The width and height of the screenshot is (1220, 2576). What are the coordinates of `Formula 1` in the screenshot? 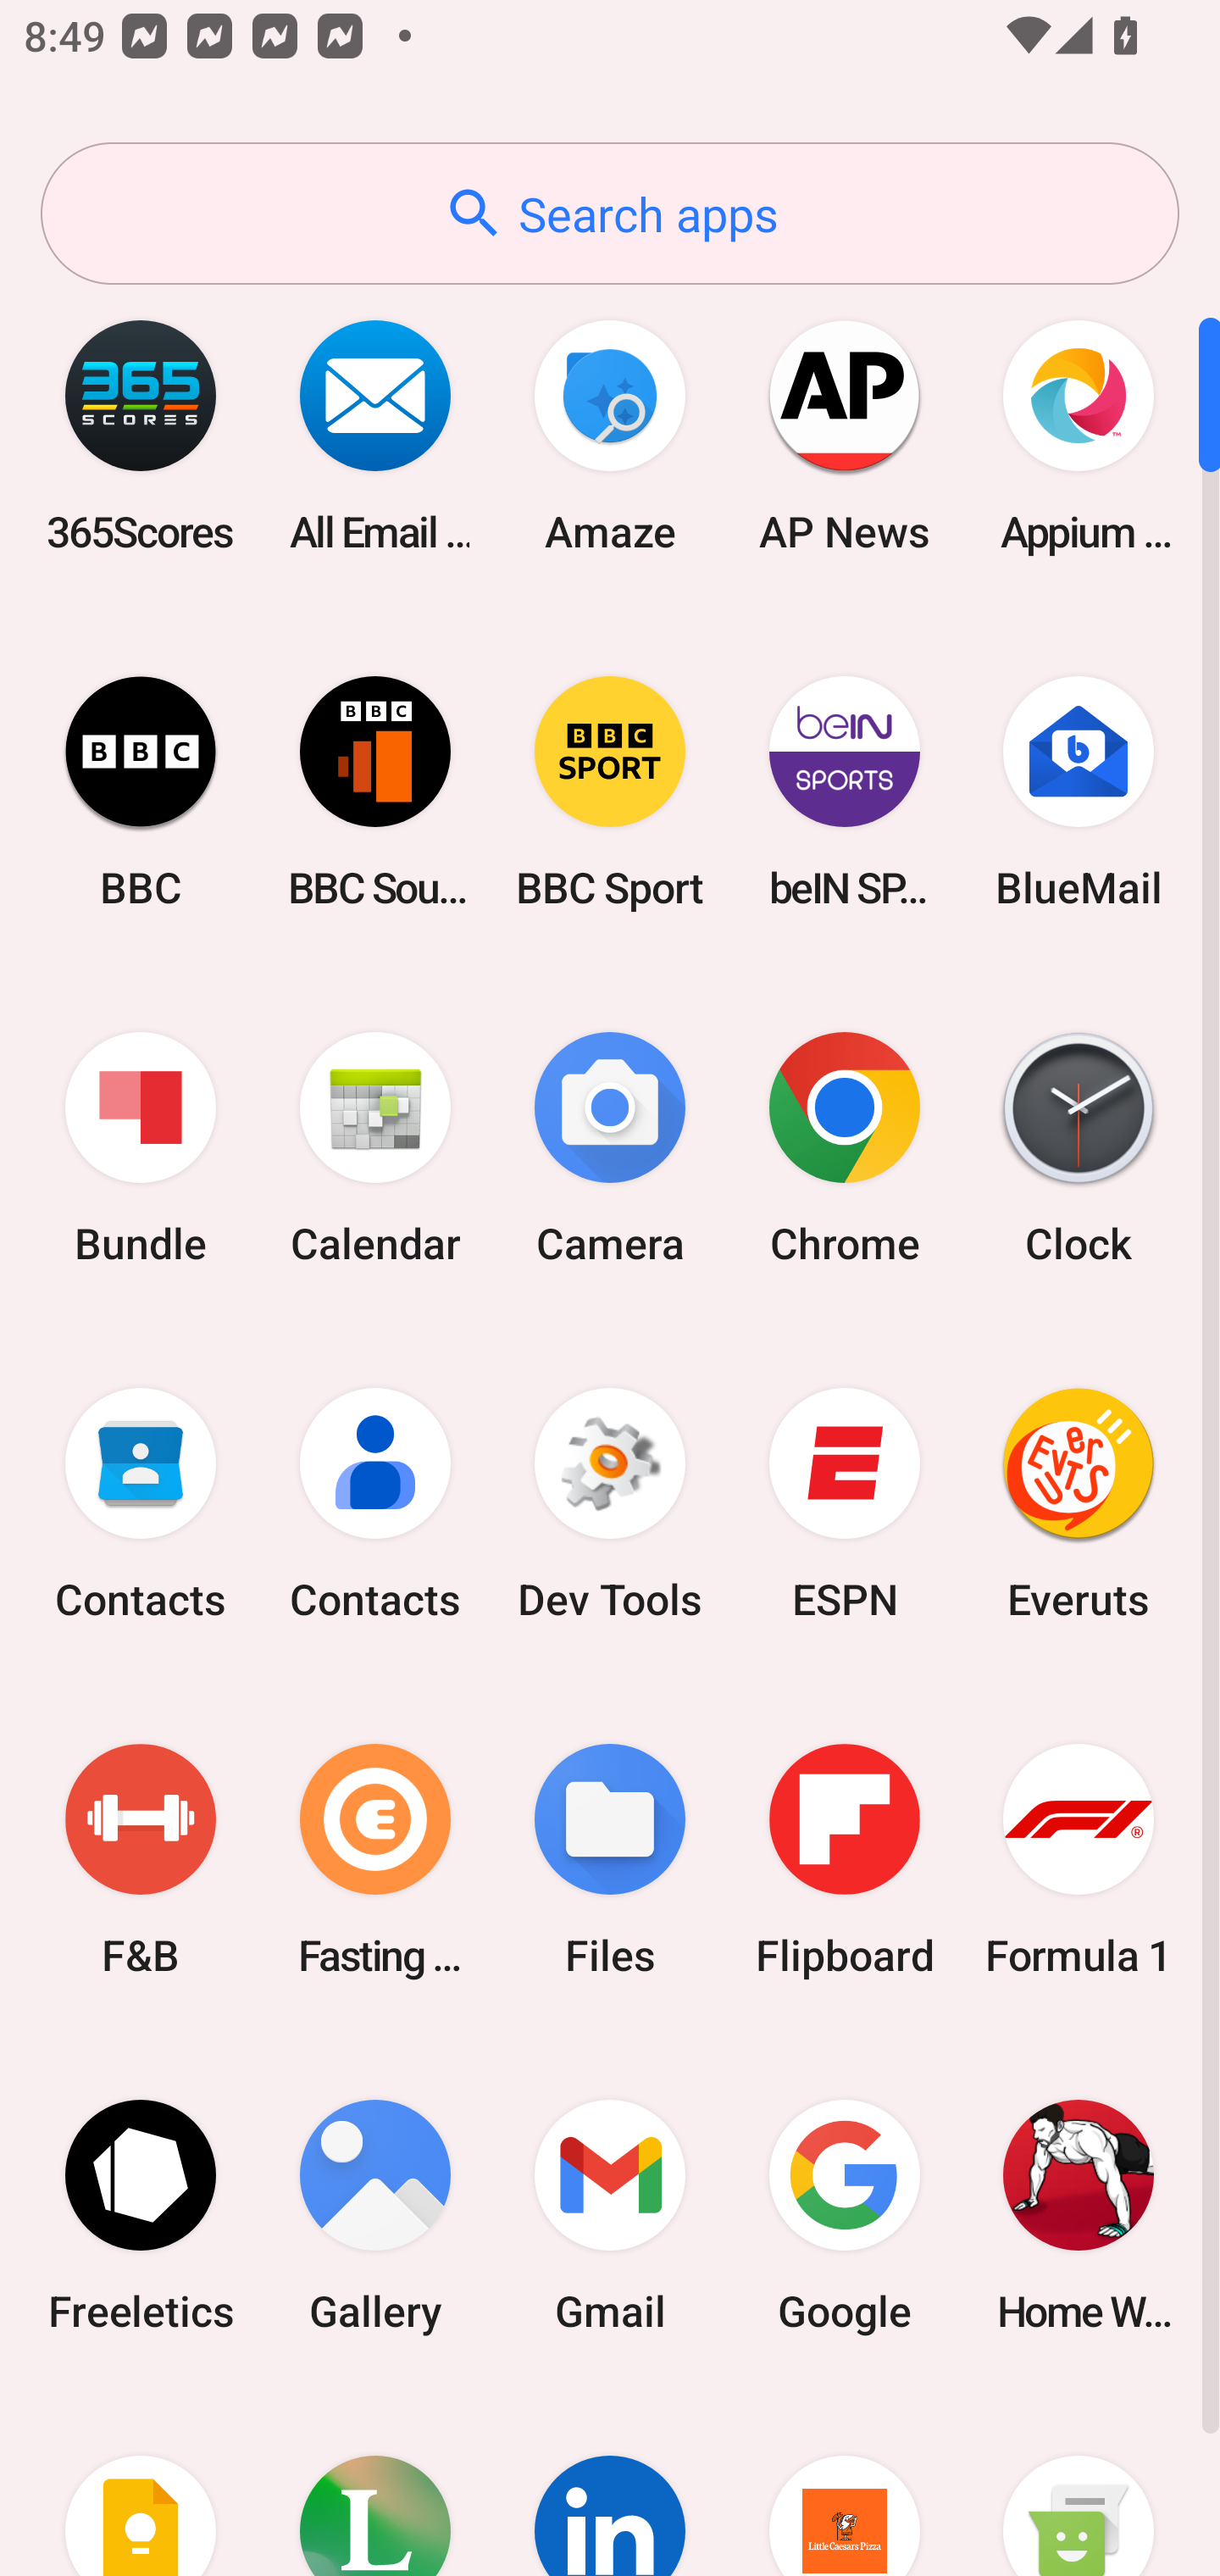 It's located at (1079, 1859).